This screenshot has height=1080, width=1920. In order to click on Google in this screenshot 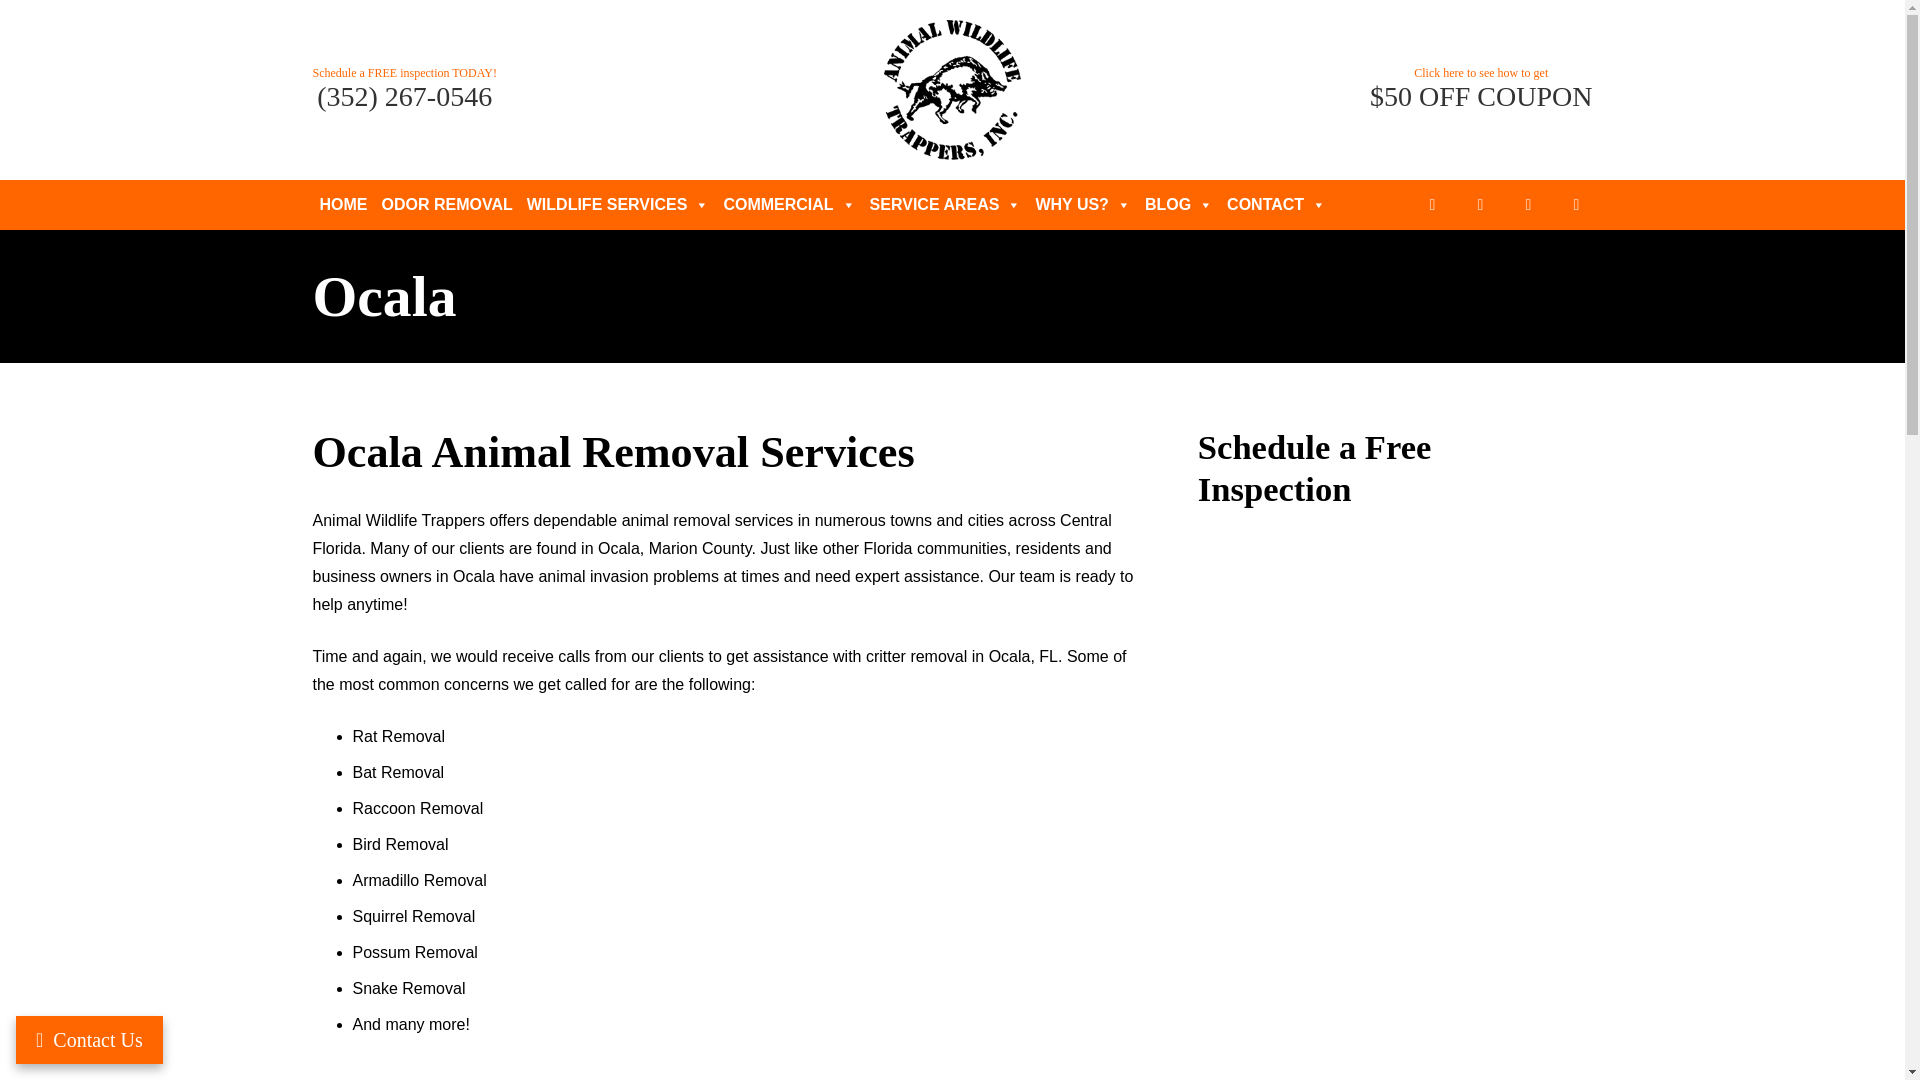, I will do `click(1576, 205)`.